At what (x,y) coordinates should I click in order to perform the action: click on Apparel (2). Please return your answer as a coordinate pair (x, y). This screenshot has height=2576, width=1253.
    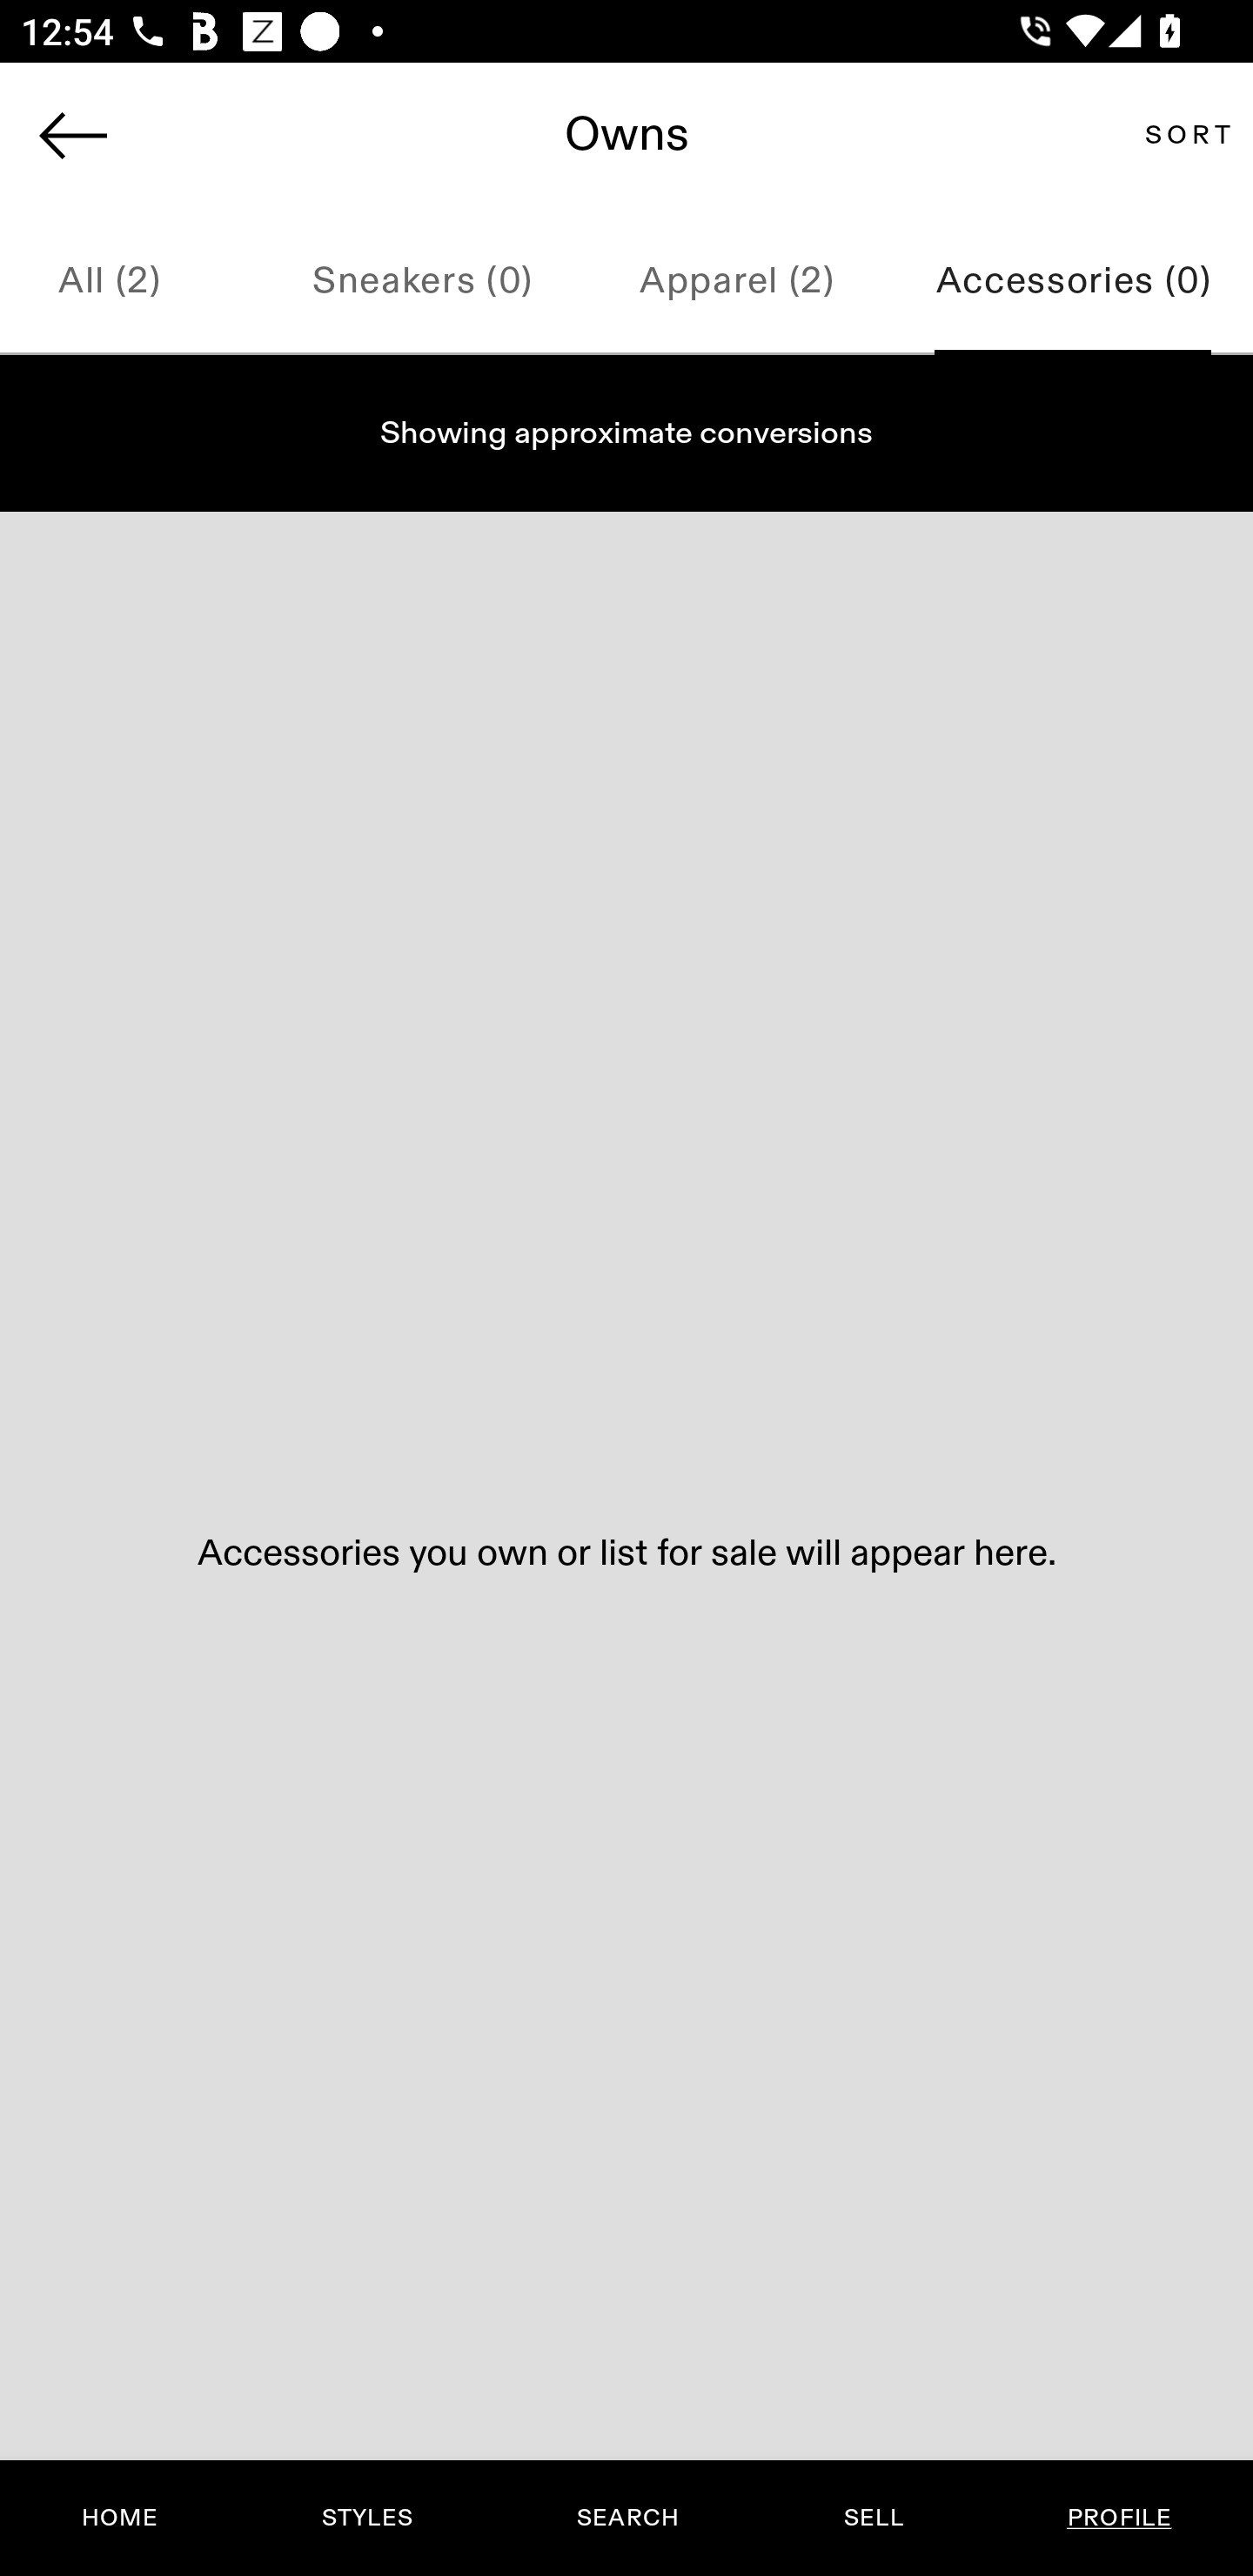
    Looking at the image, I should click on (735, 282).